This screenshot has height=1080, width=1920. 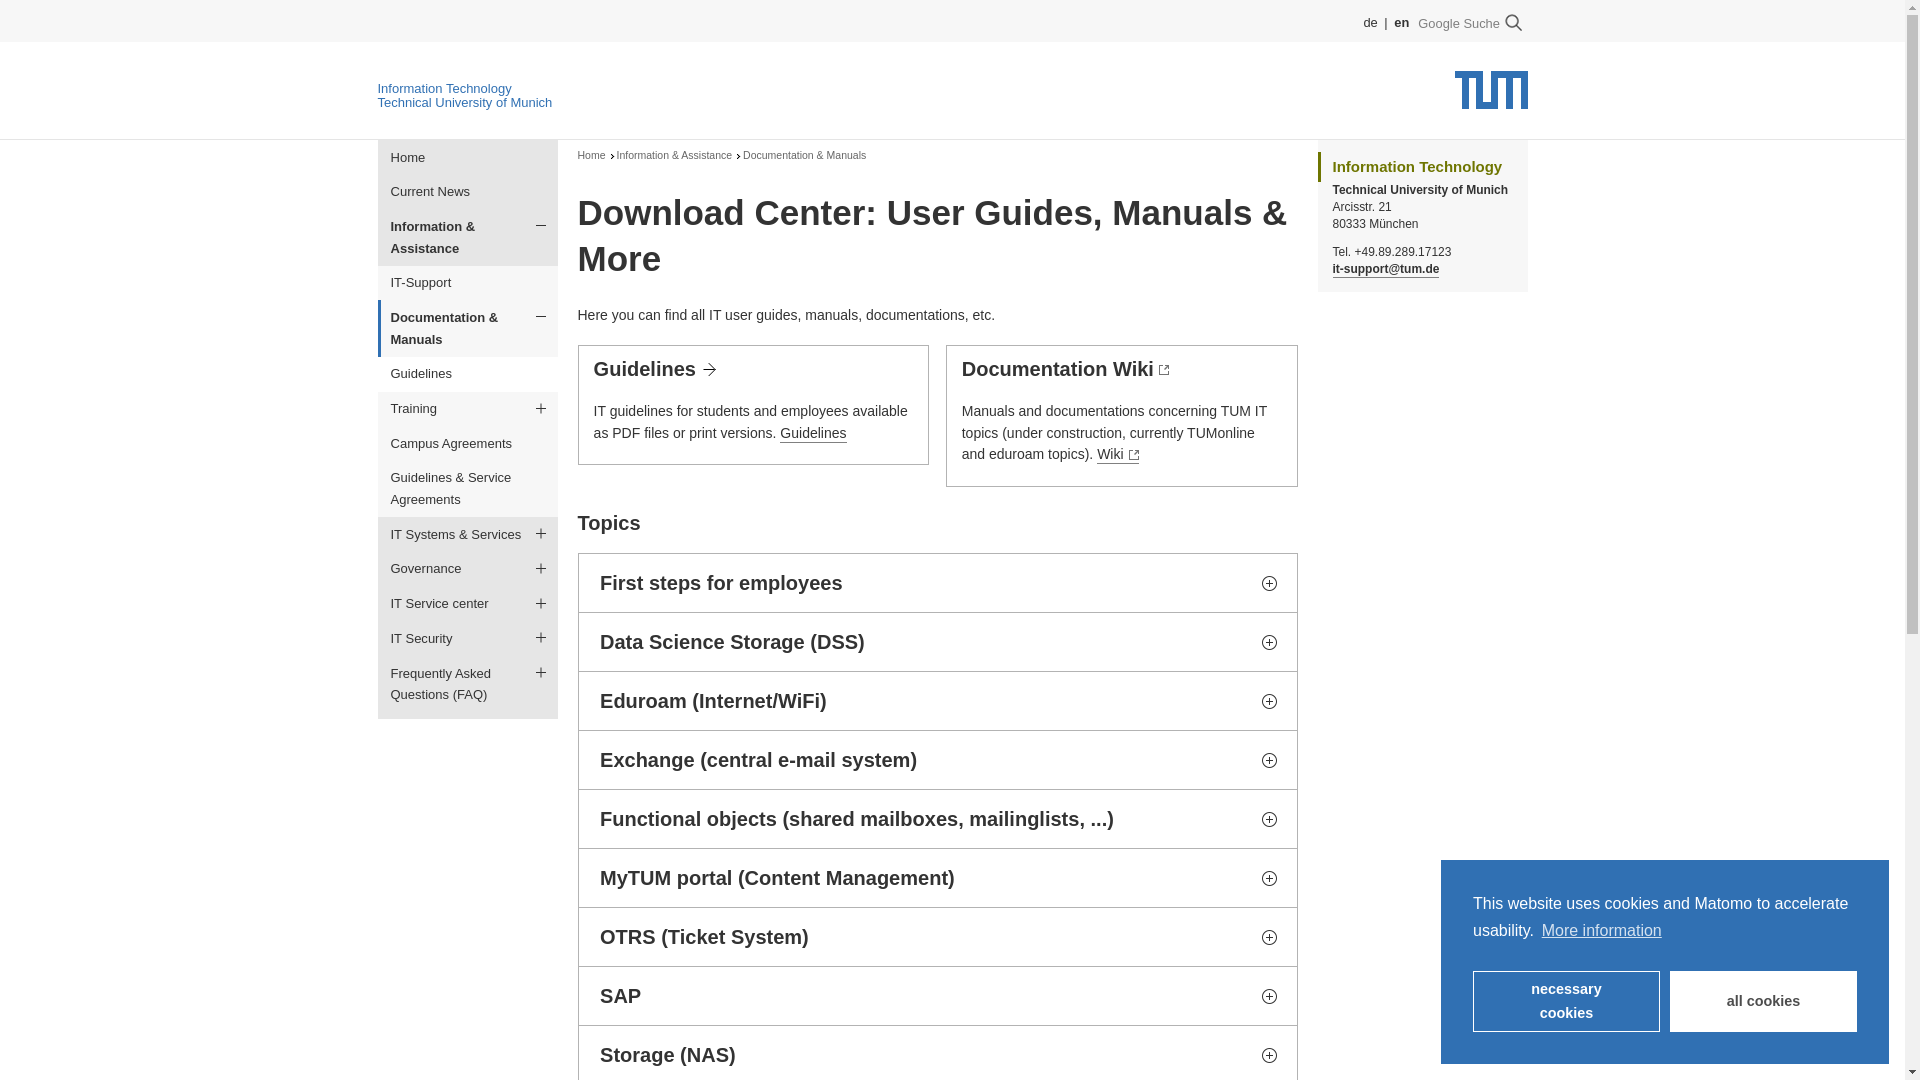 I want to click on First steps for employees, so click(x=936, y=583).